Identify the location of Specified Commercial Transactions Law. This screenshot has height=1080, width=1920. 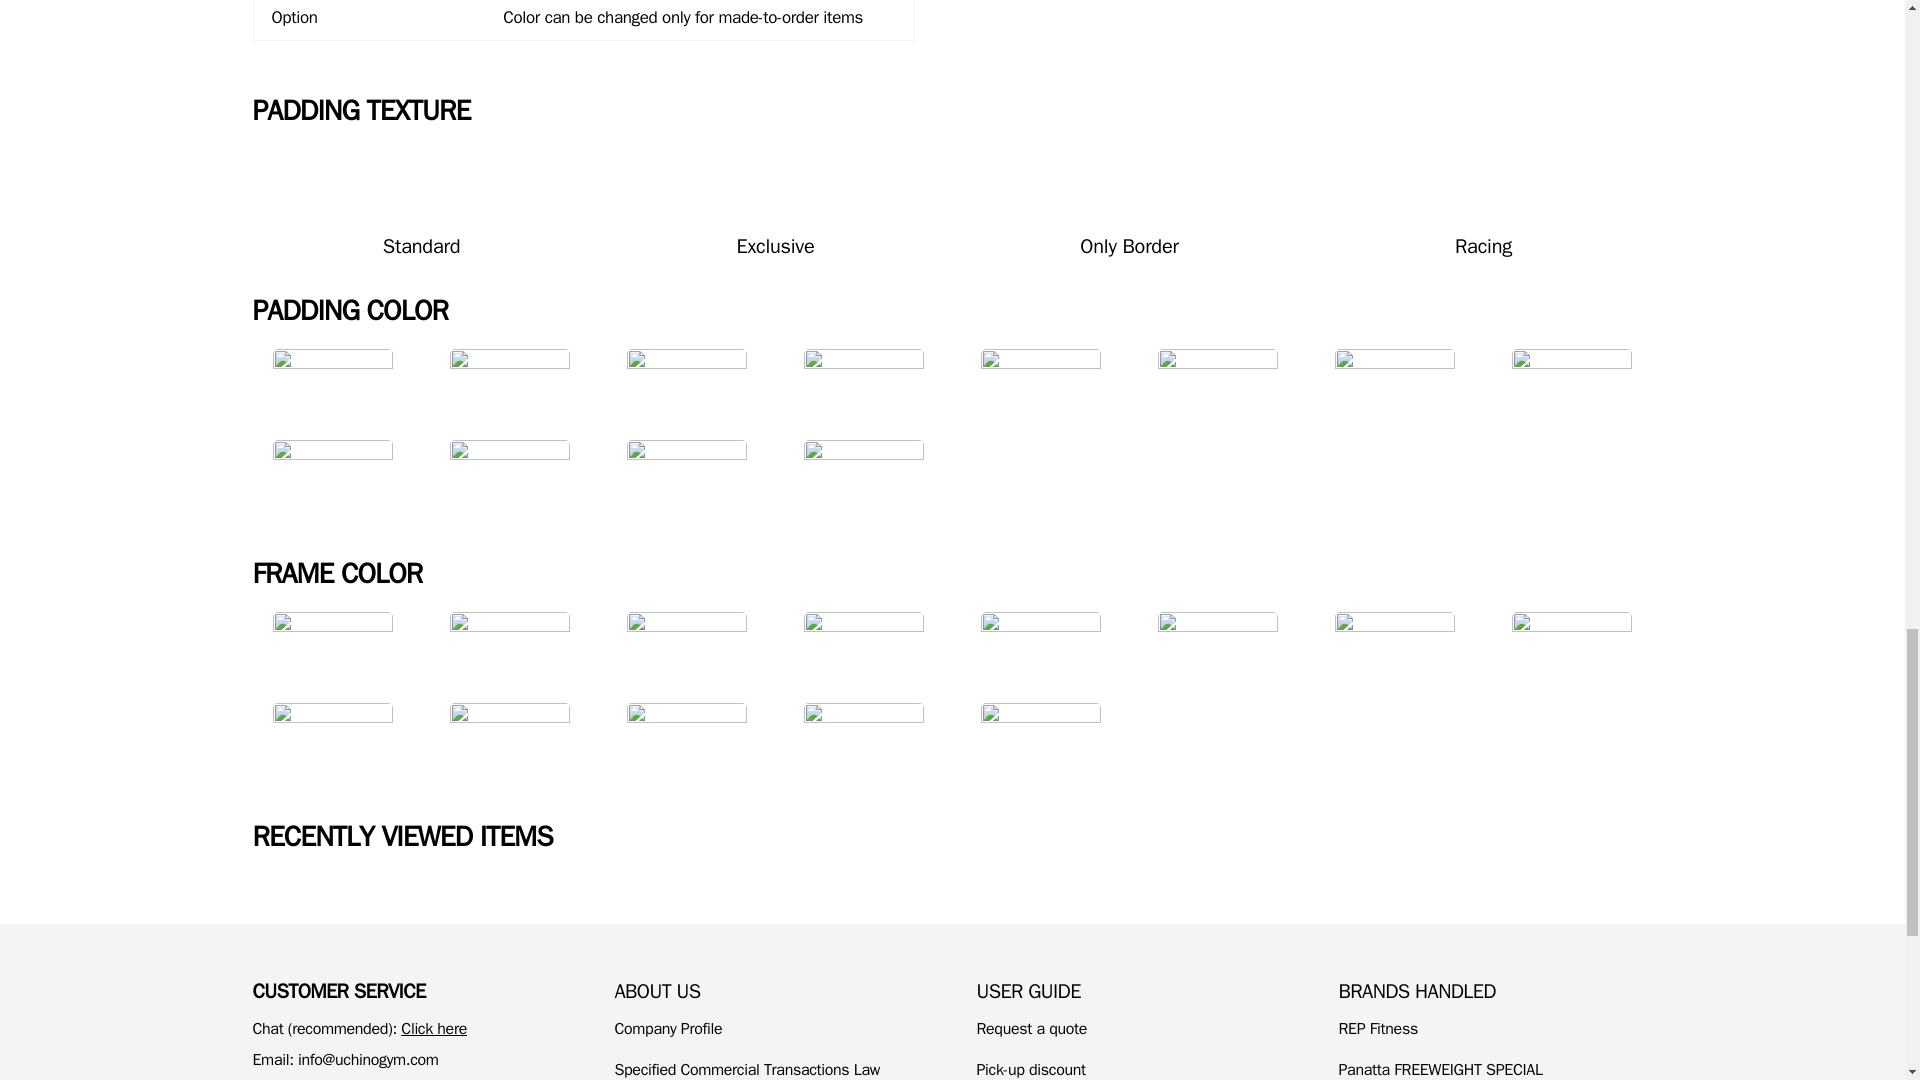
(746, 1070).